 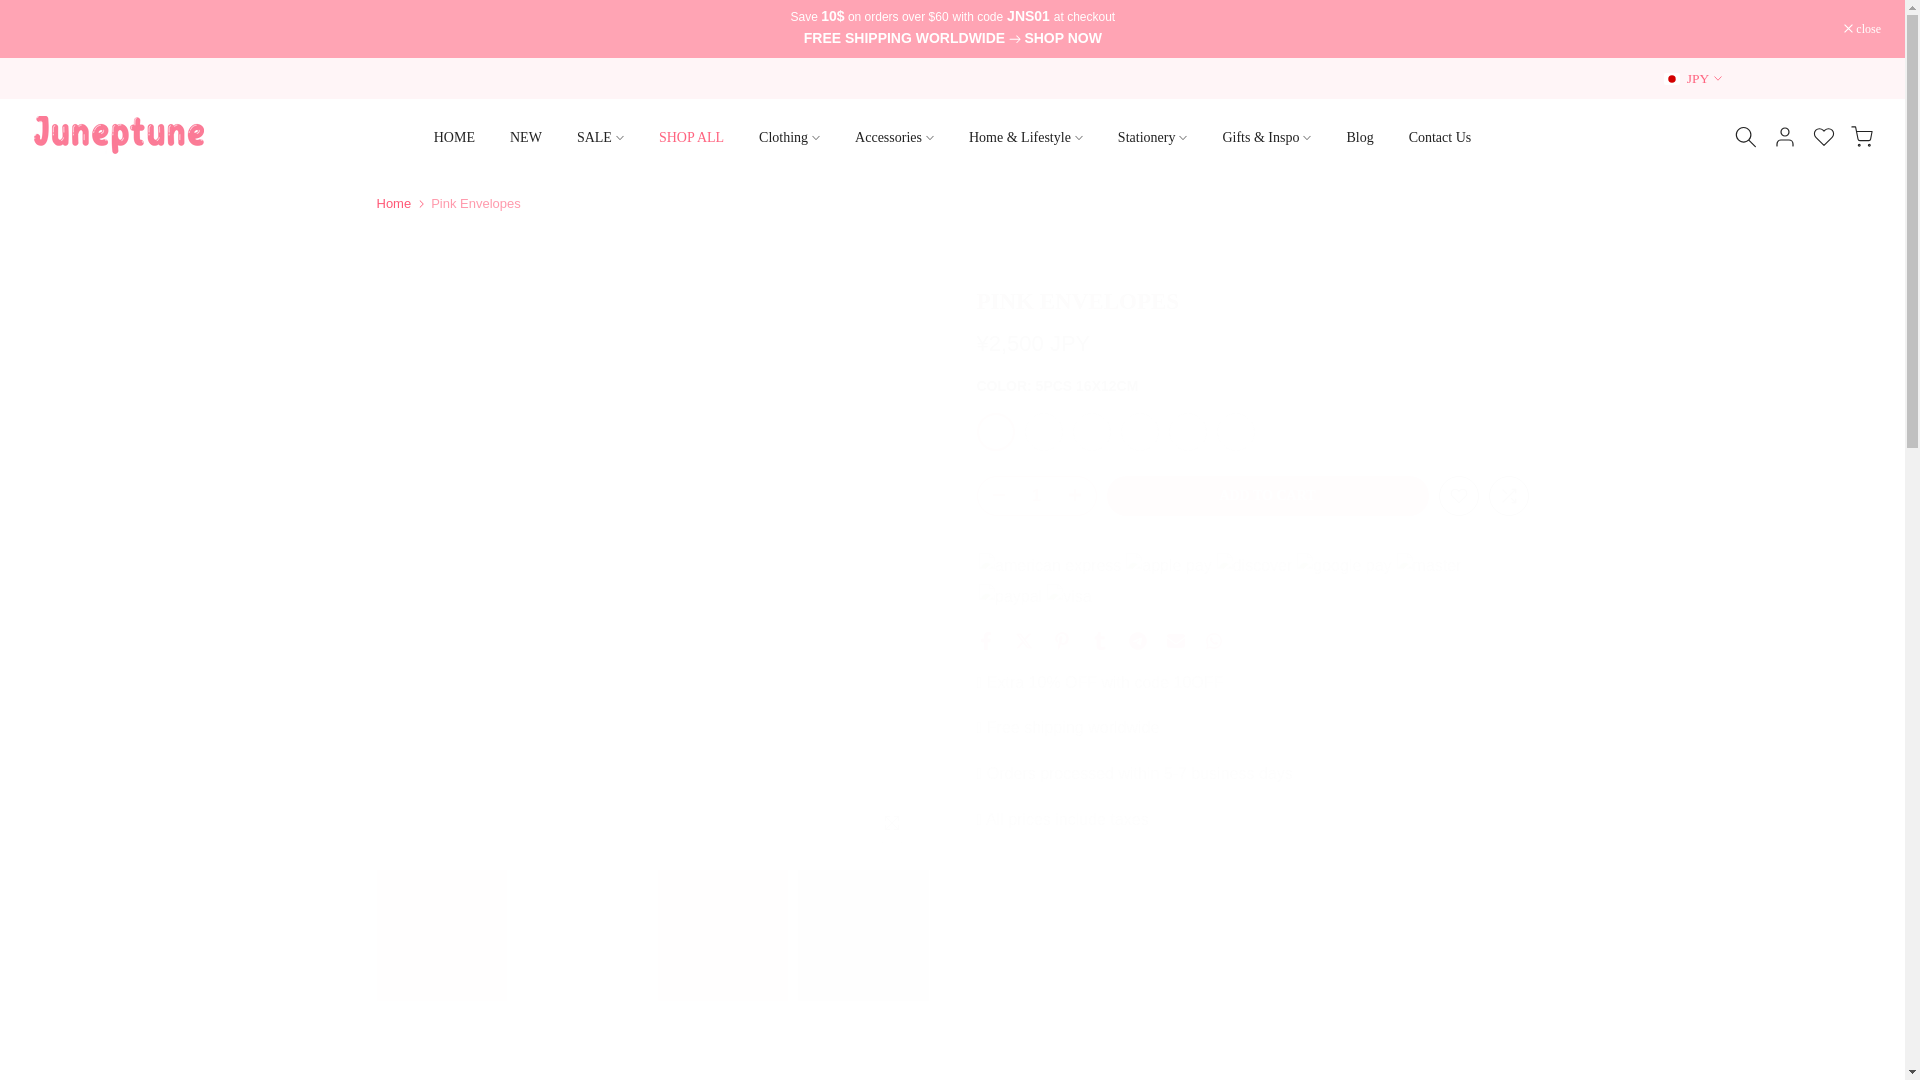 What do you see at coordinates (994, 432) in the screenshot?
I see `5pcs 16x12cm` at bounding box center [994, 432].